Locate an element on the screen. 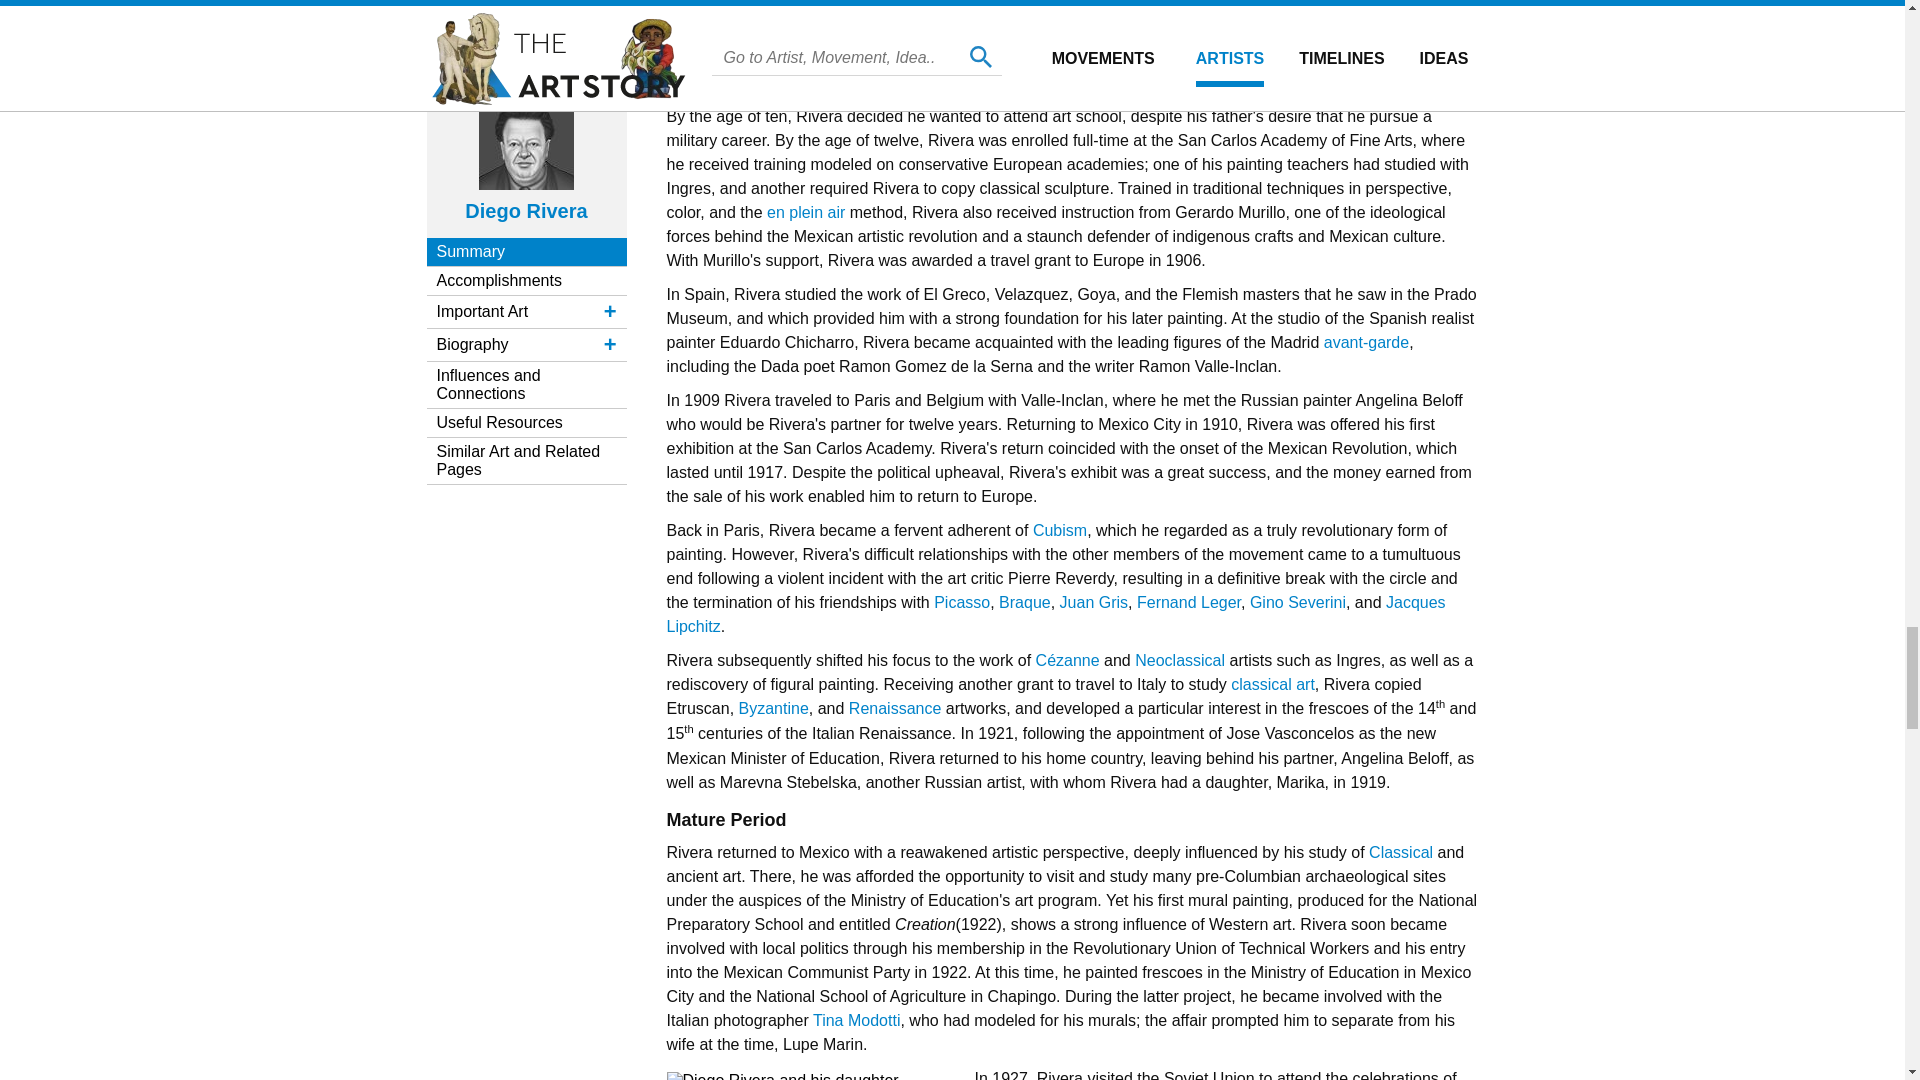  Braque is located at coordinates (1024, 602).